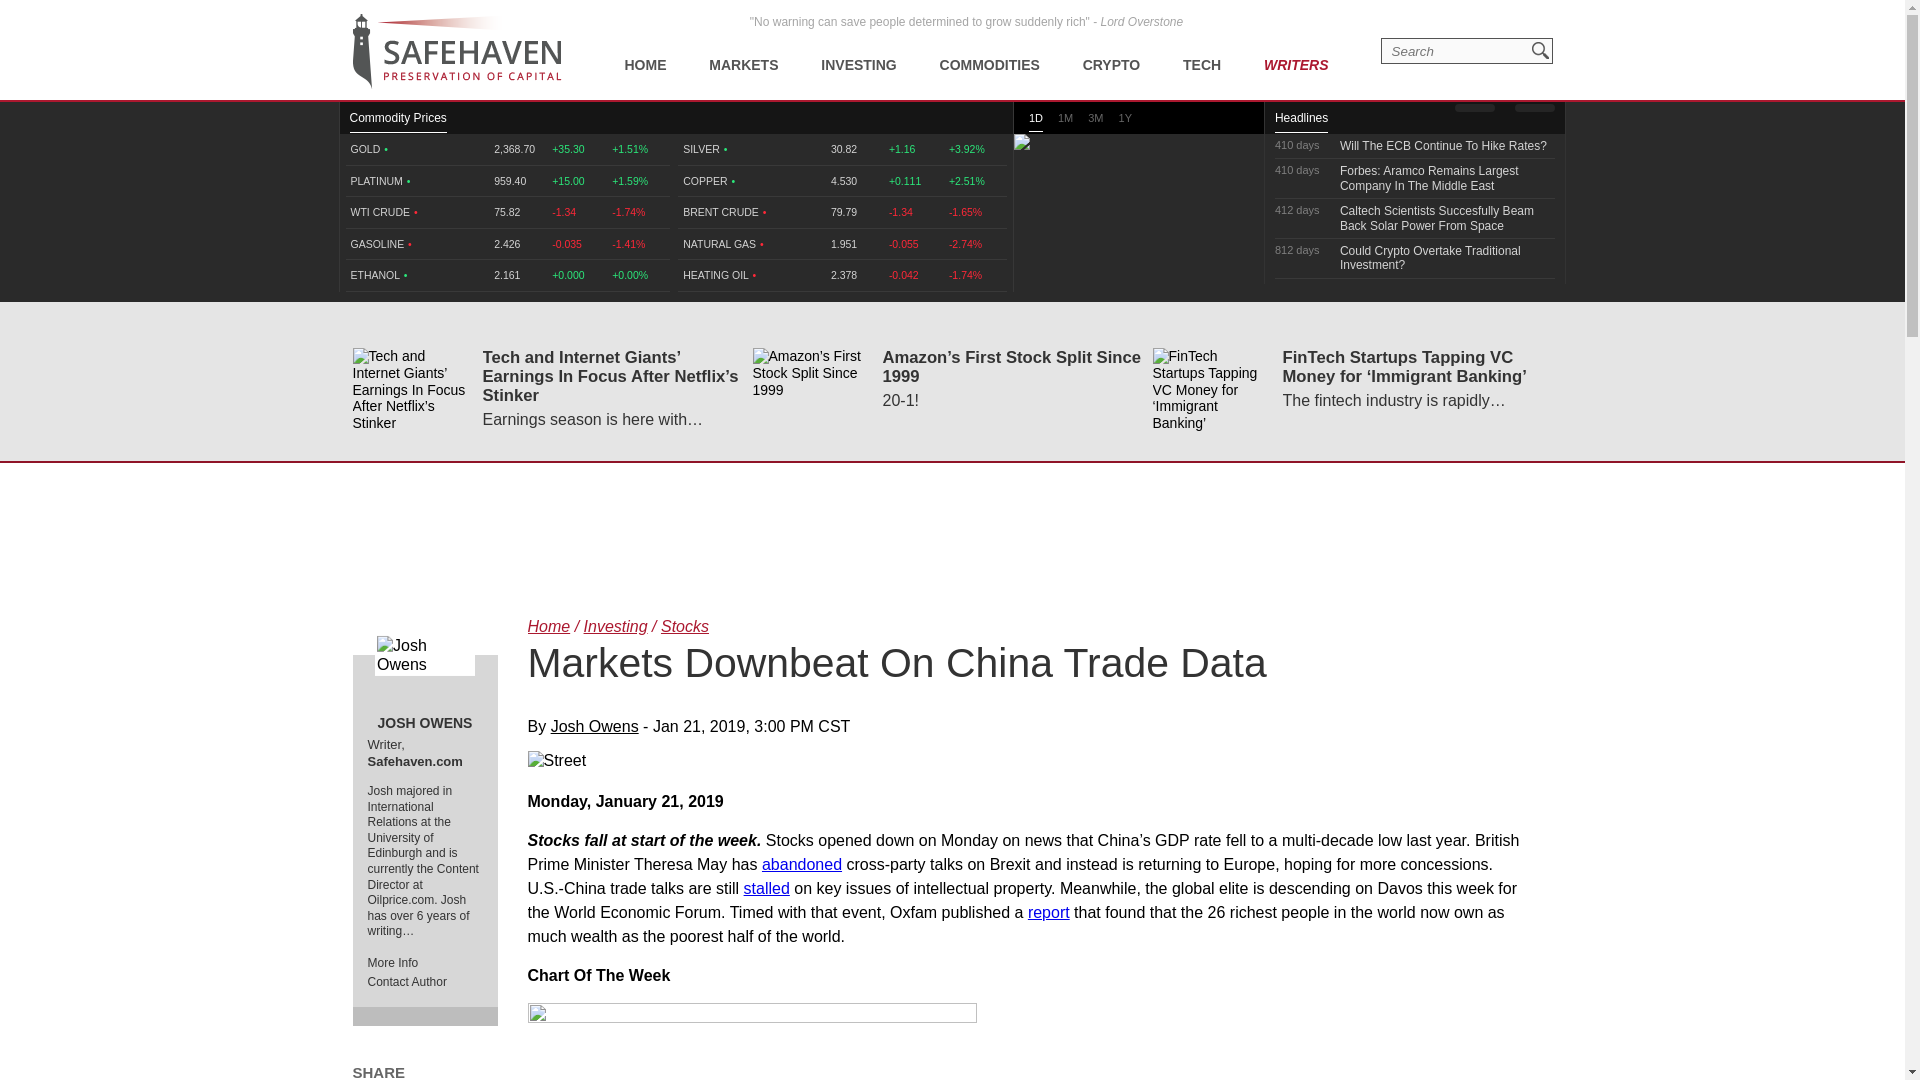 Image resolution: width=1920 pixels, height=1080 pixels. What do you see at coordinates (1028, 760) in the screenshot?
I see `Street` at bounding box center [1028, 760].